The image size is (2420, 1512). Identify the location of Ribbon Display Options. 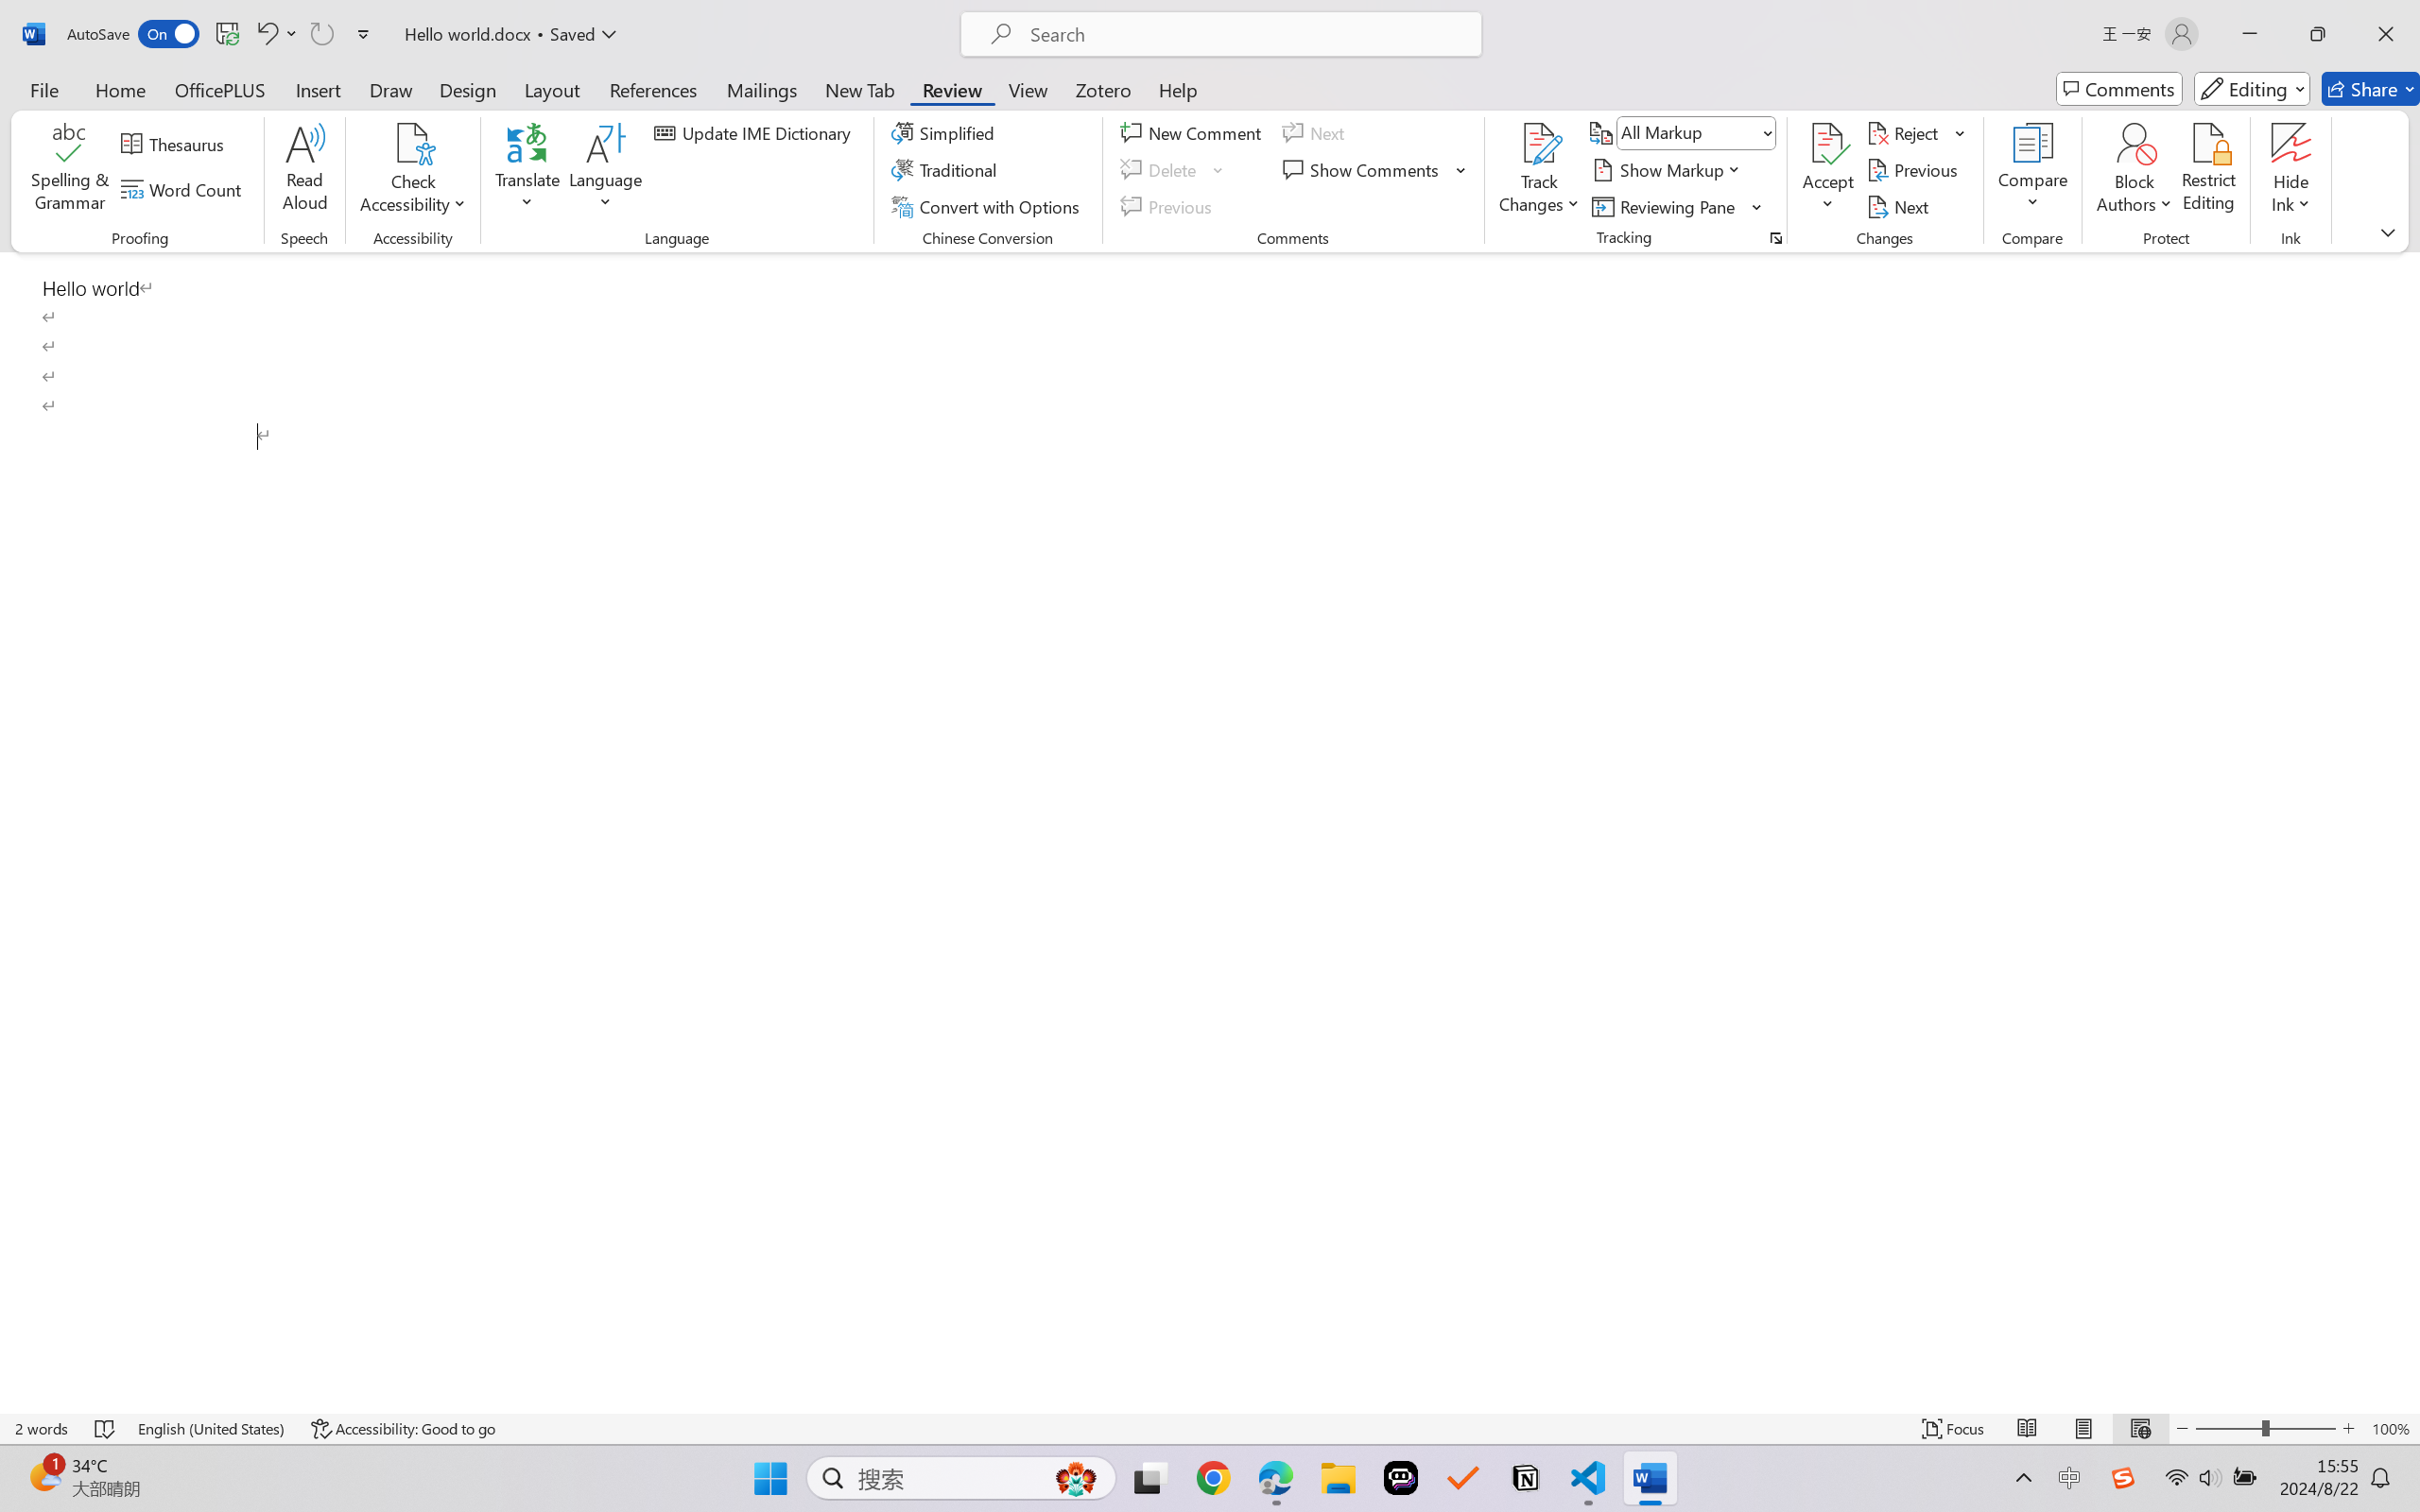
(2388, 232).